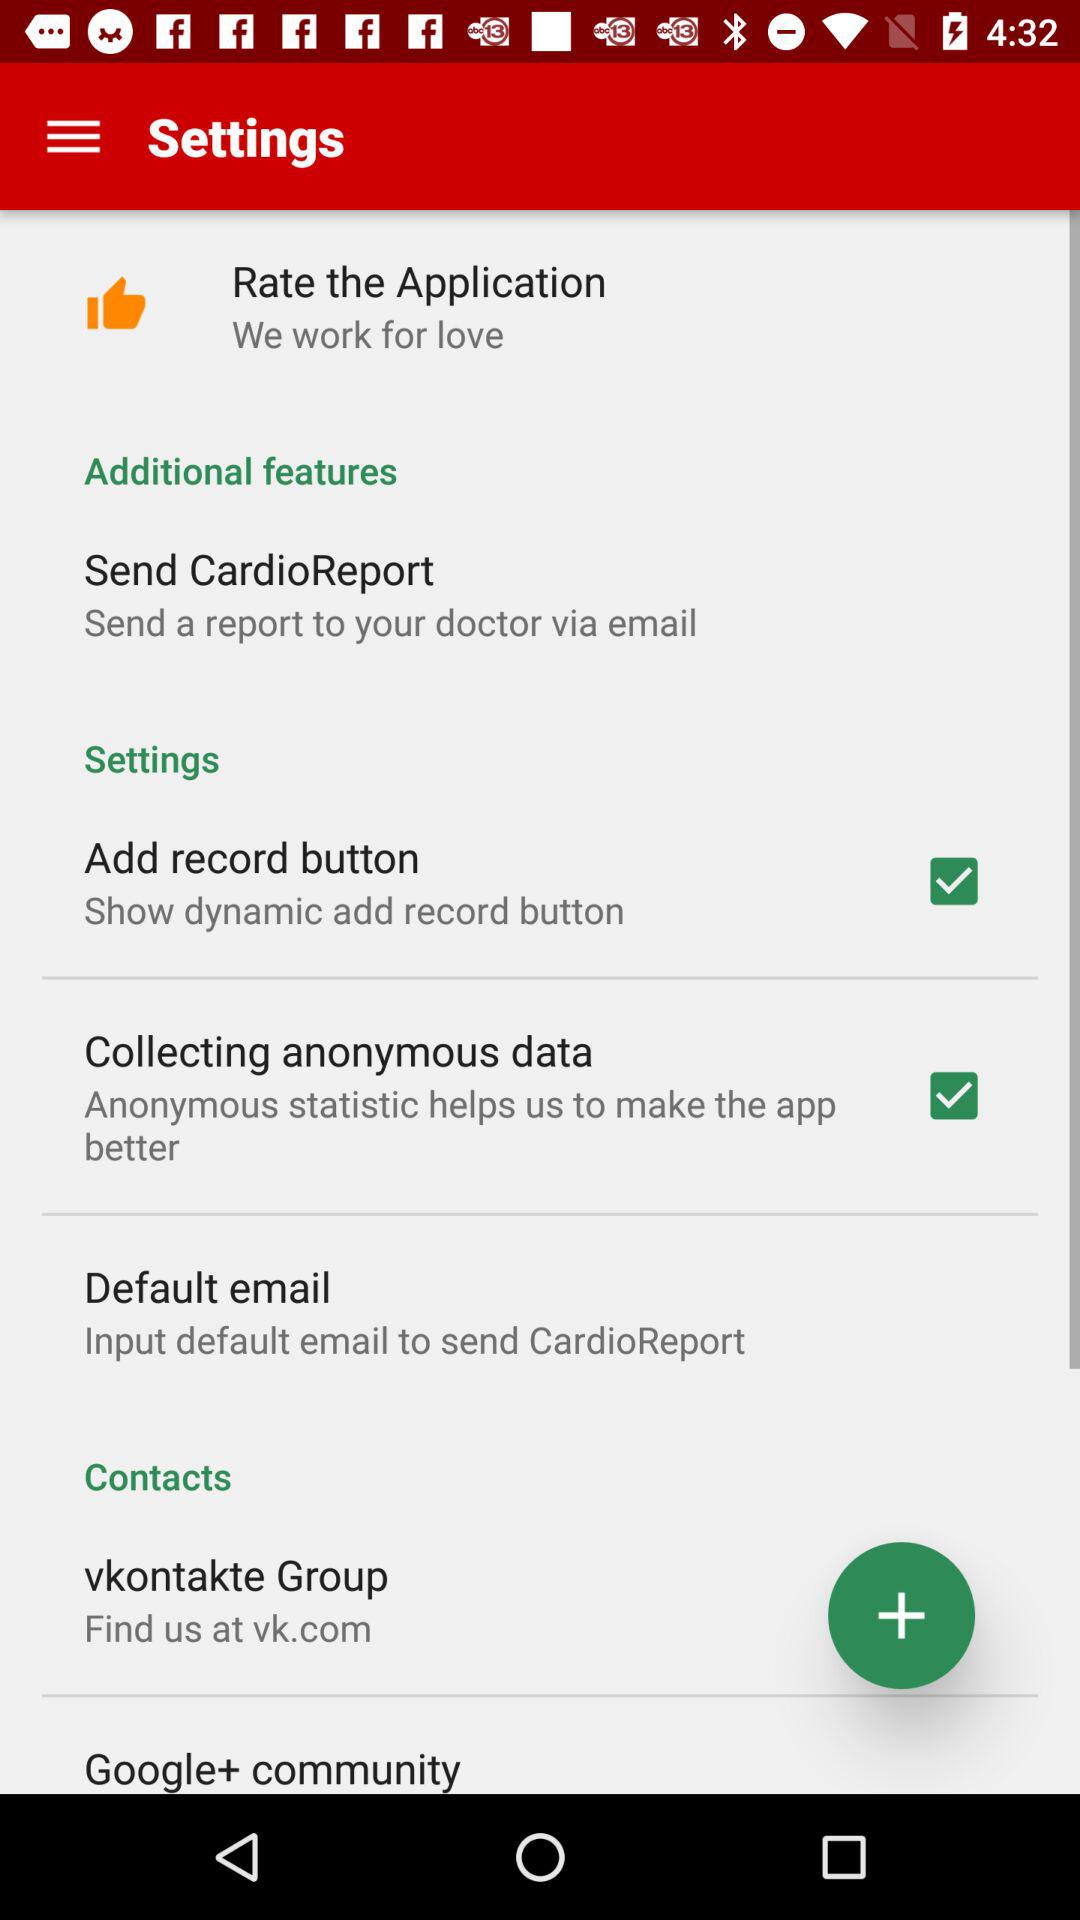 The height and width of the screenshot is (1920, 1080). What do you see at coordinates (228, 1627) in the screenshot?
I see `flip to the find us at app` at bounding box center [228, 1627].